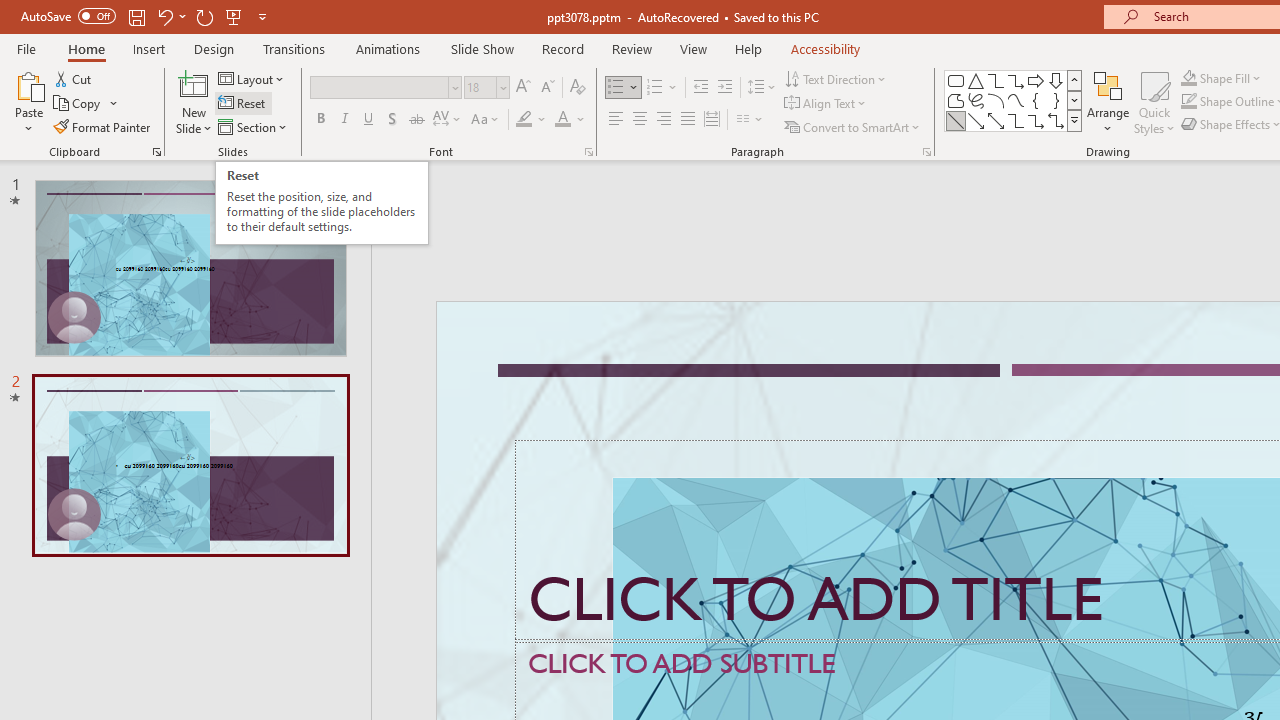  I want to click on Numbering, so click(662, 88).